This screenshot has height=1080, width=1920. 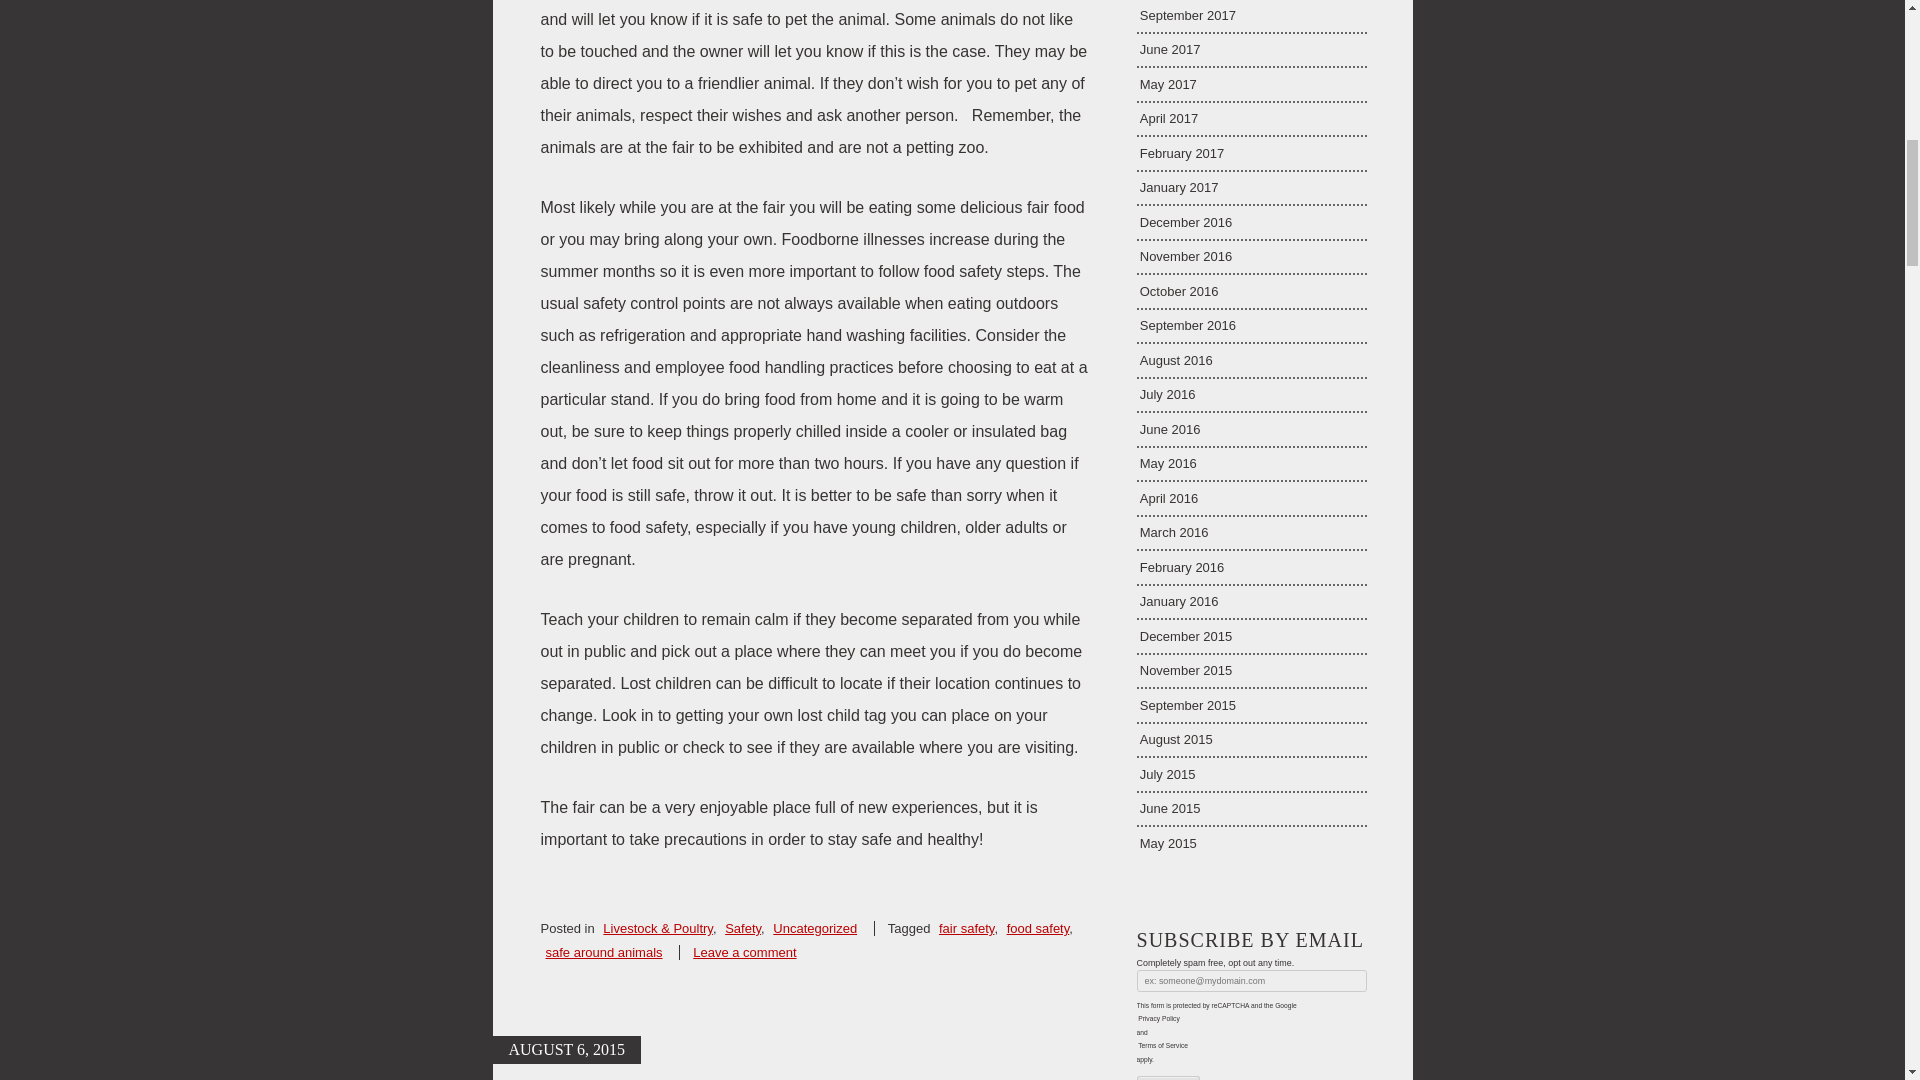 I want to click on safe around animals, so click(x=604, y=952).